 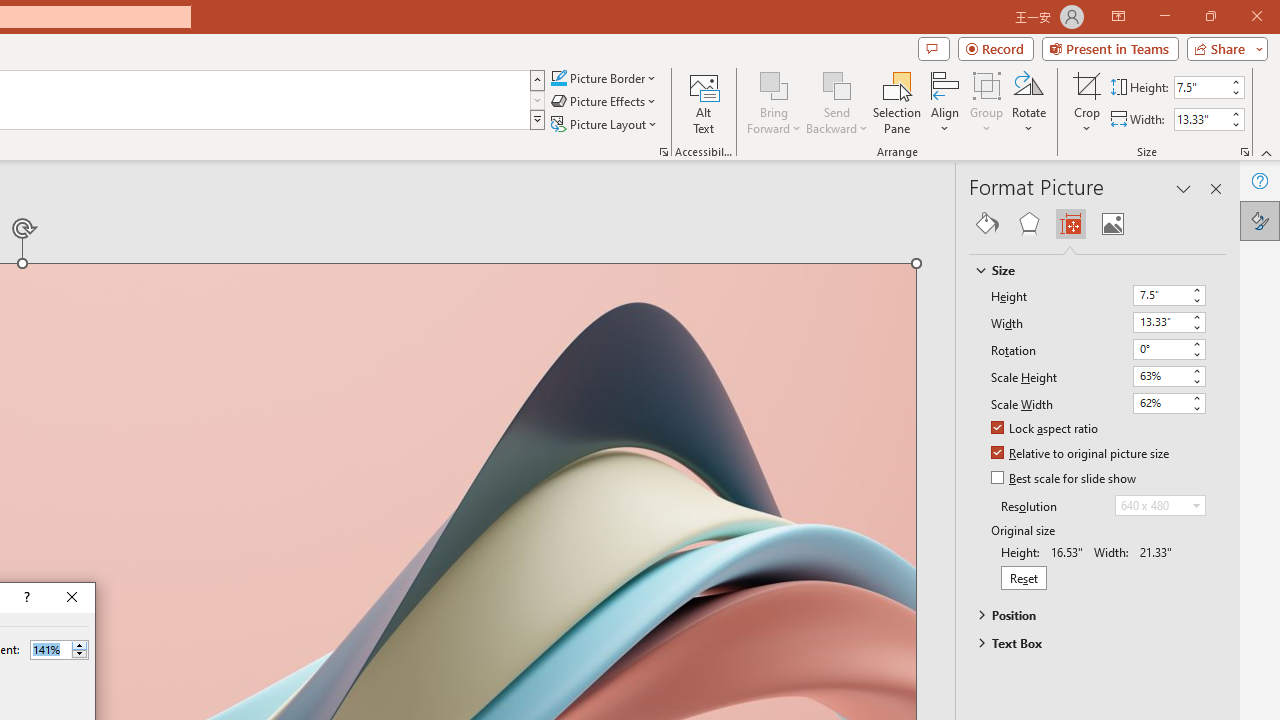 What do you see at coordinates (1168, 403) in the screenshot?
I see `Scale Width` at bounding box center [1168, 403].